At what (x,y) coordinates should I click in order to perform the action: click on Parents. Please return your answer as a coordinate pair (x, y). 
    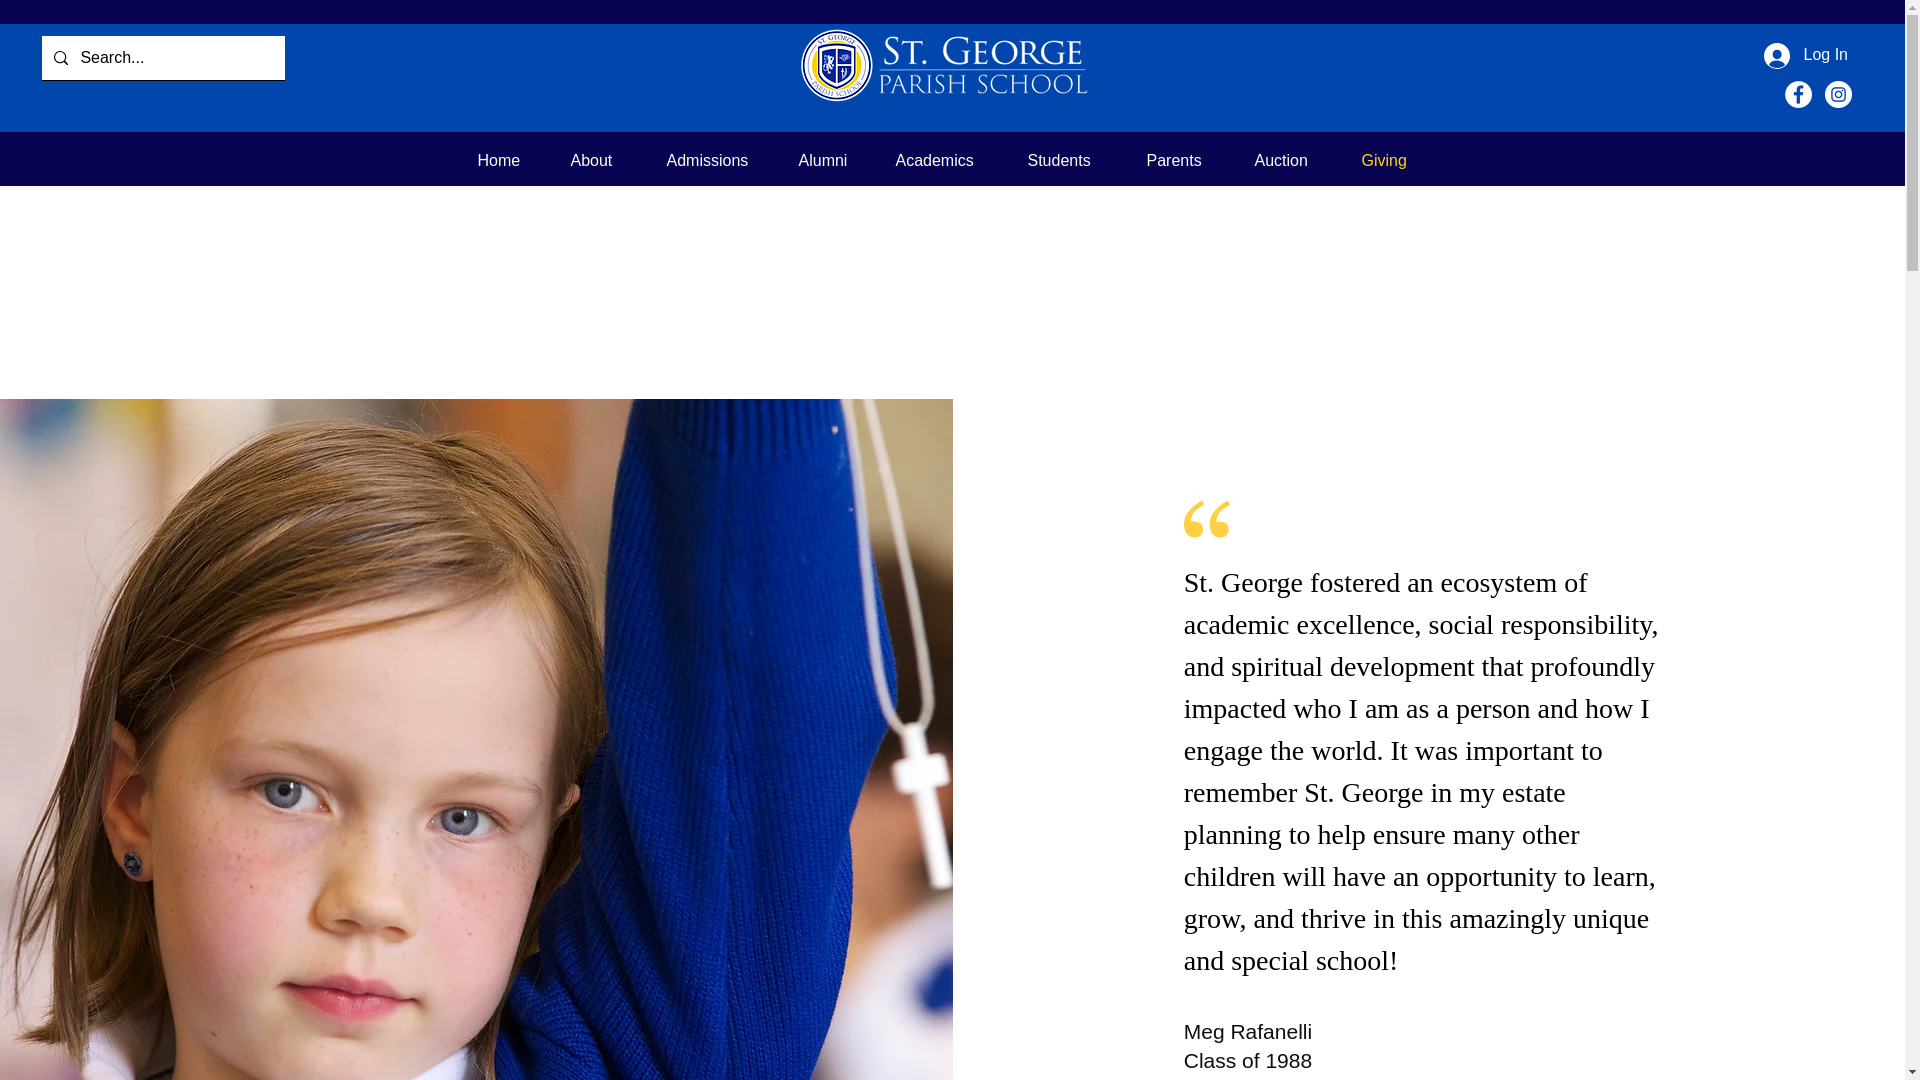
    Looking at the image, I should click on (1186, 160).